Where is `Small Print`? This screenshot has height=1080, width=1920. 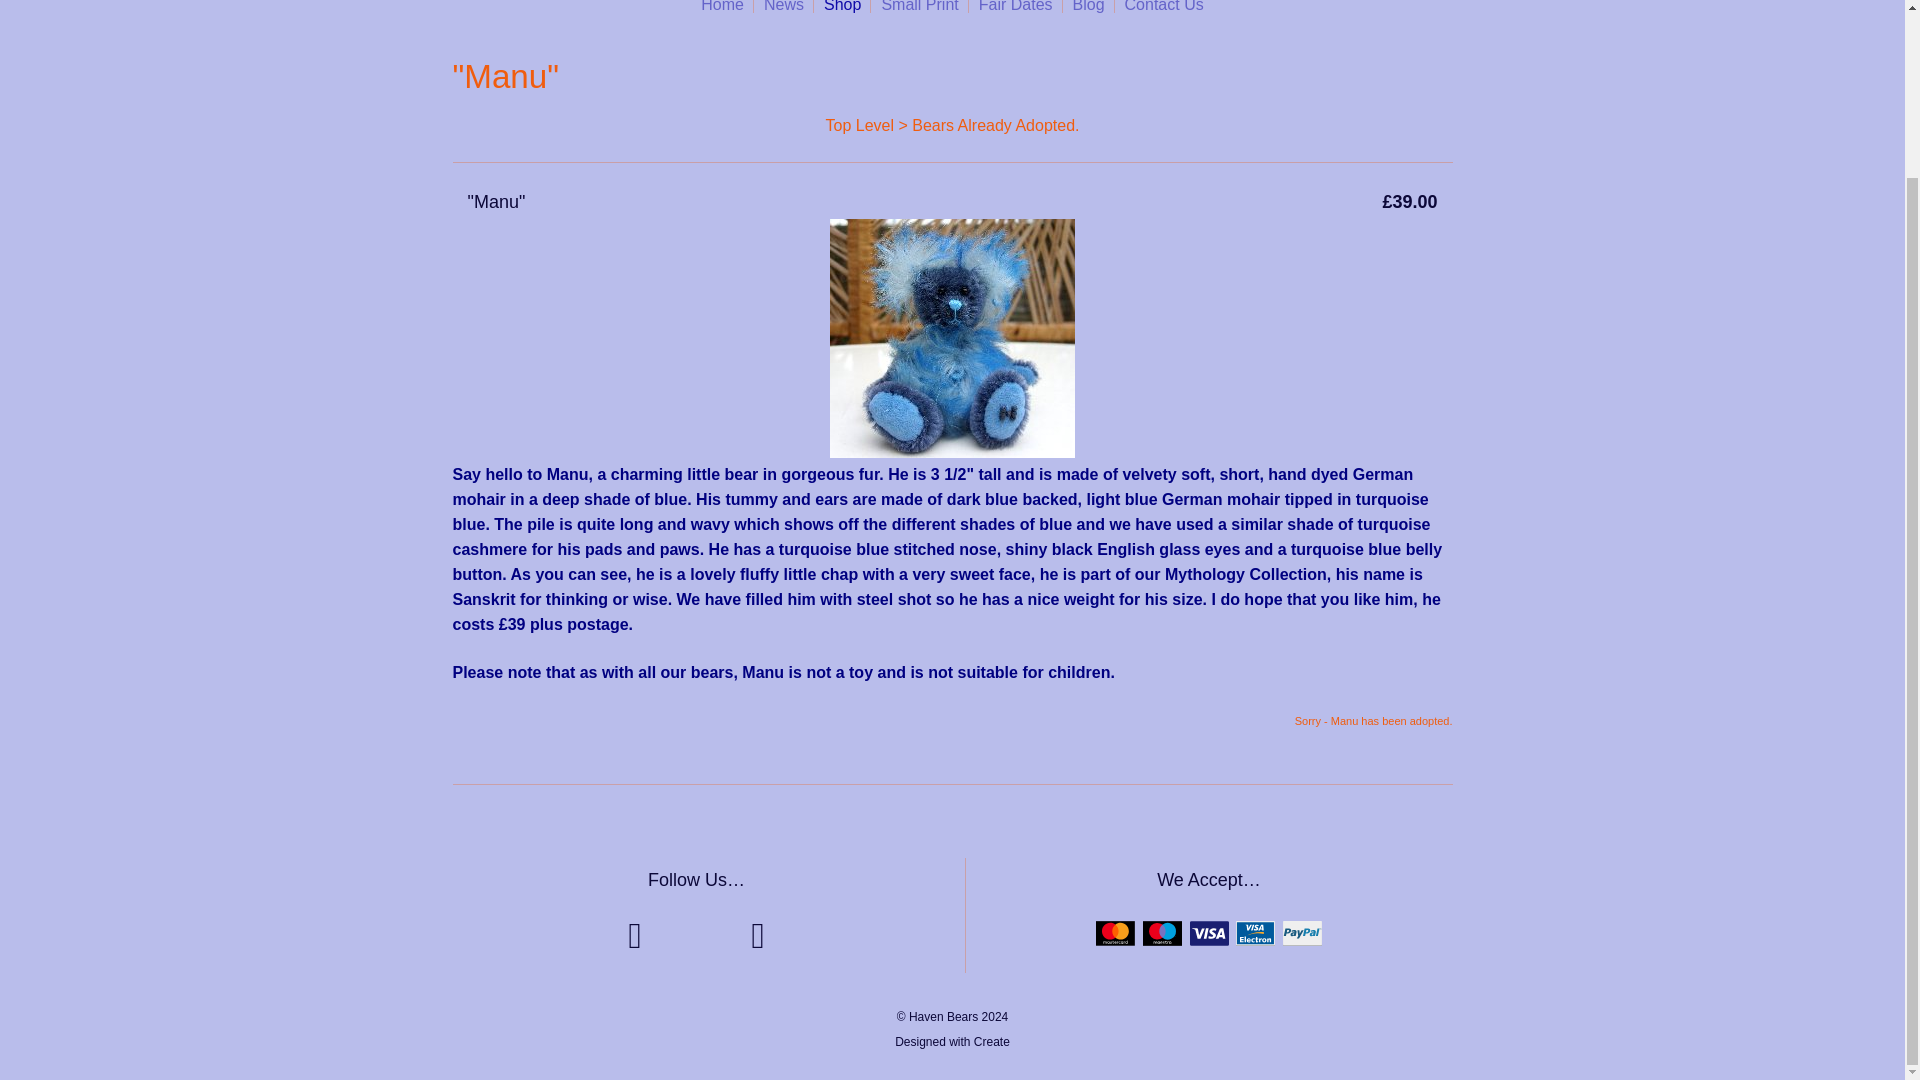 Small Print is located at coordinates (919, 14).